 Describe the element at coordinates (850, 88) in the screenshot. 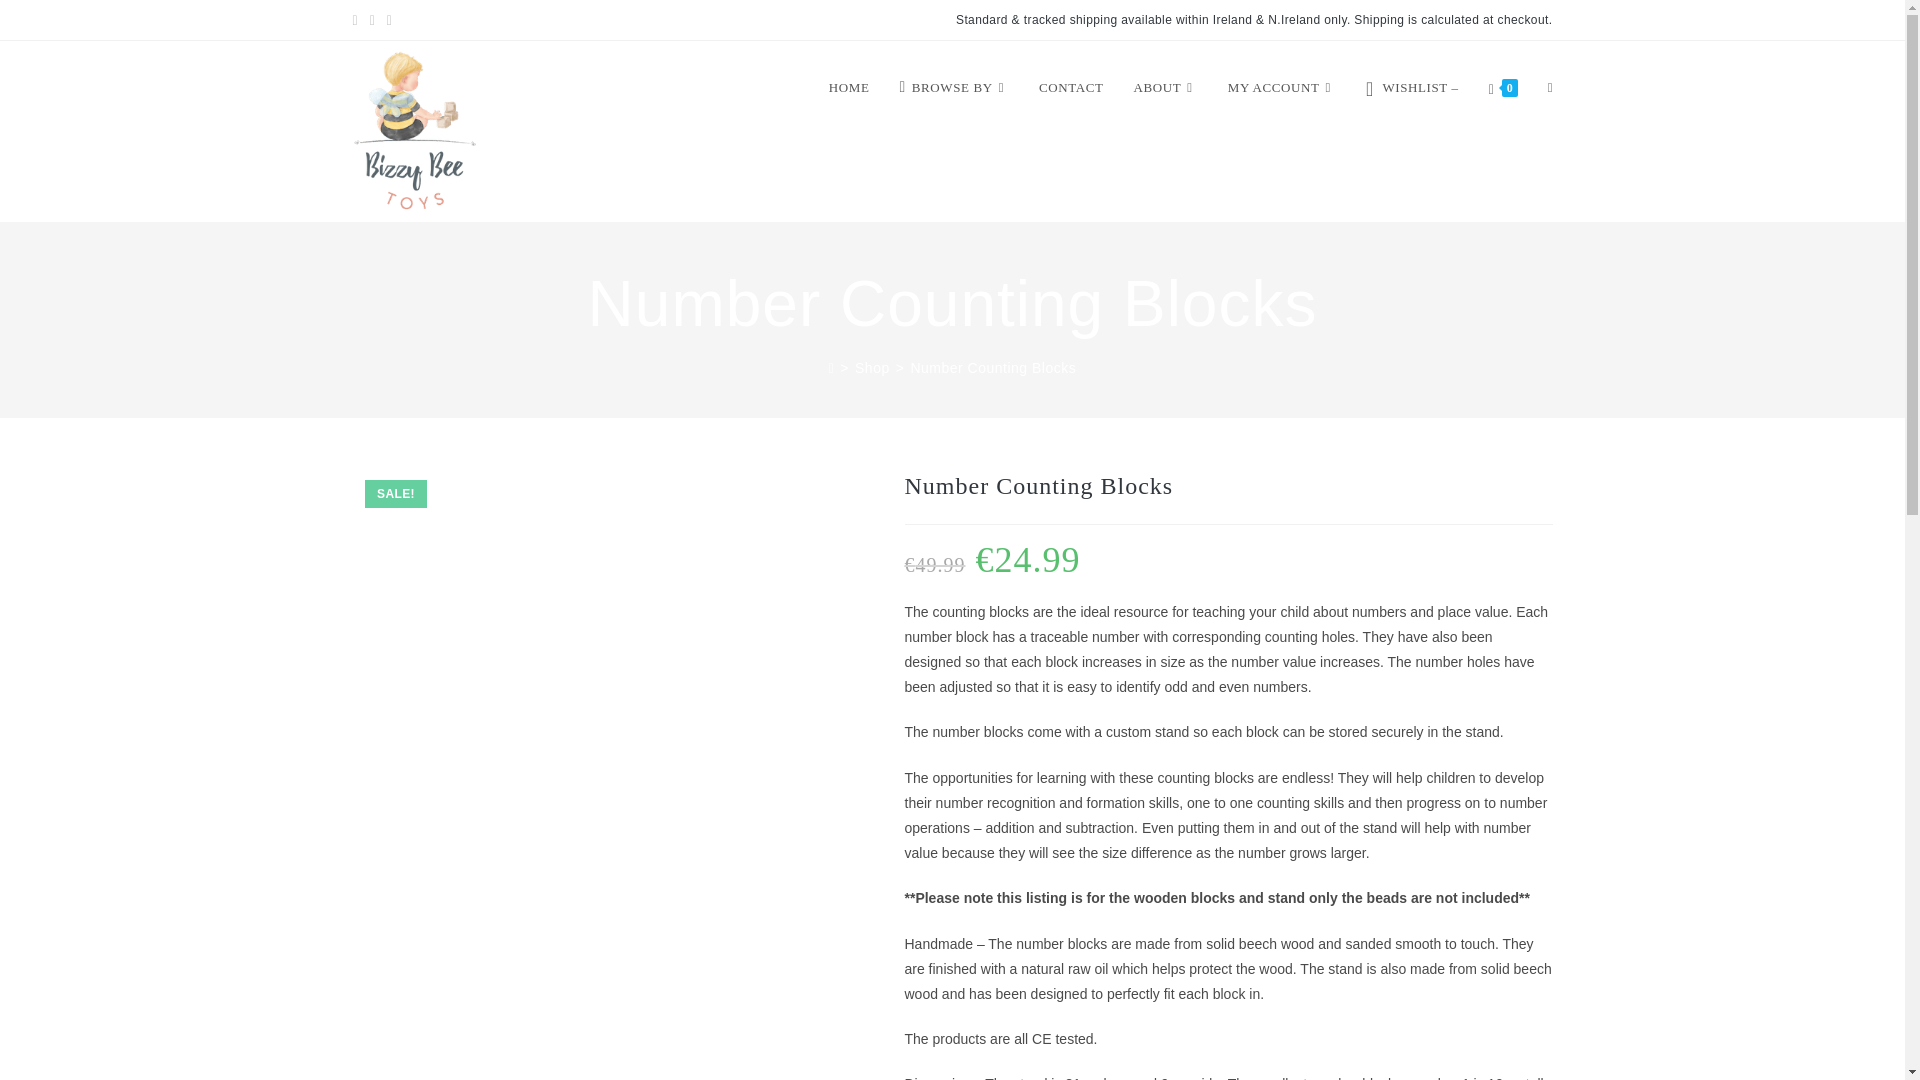

I see `HOME` at that location.